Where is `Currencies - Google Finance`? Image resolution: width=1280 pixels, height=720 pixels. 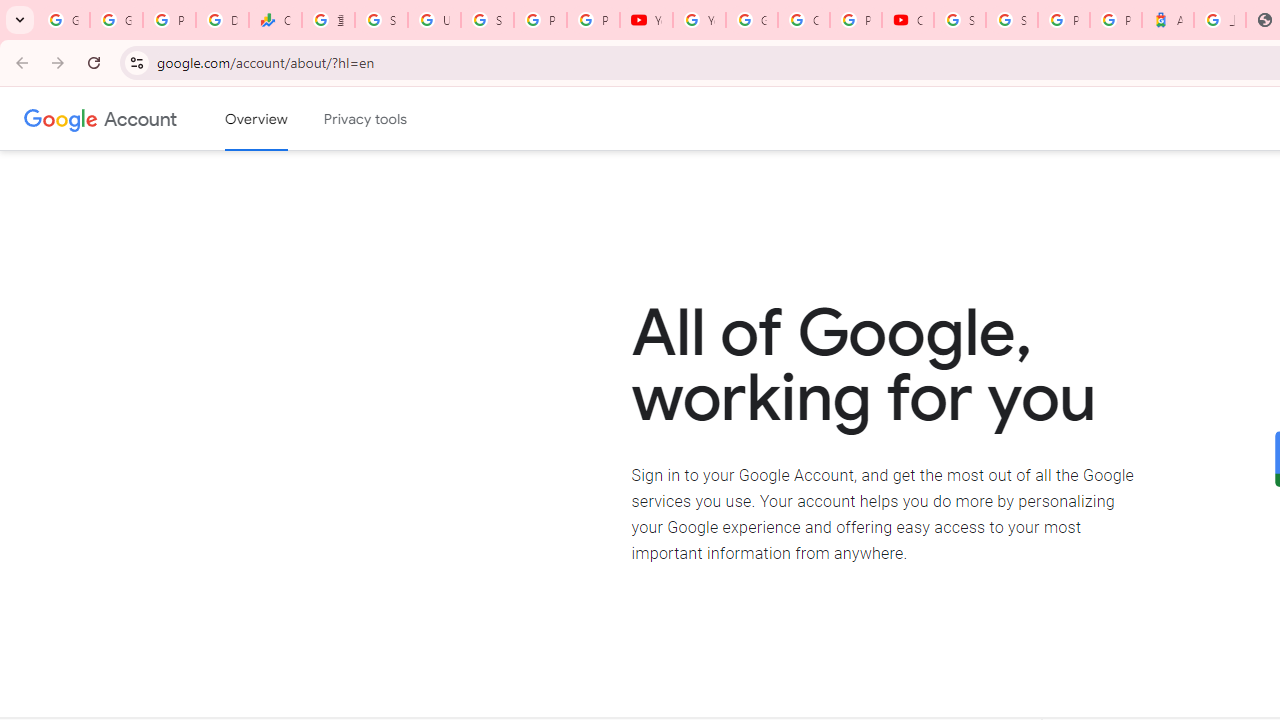
Currencies - Google Finance is located at coordinates (276, 20).